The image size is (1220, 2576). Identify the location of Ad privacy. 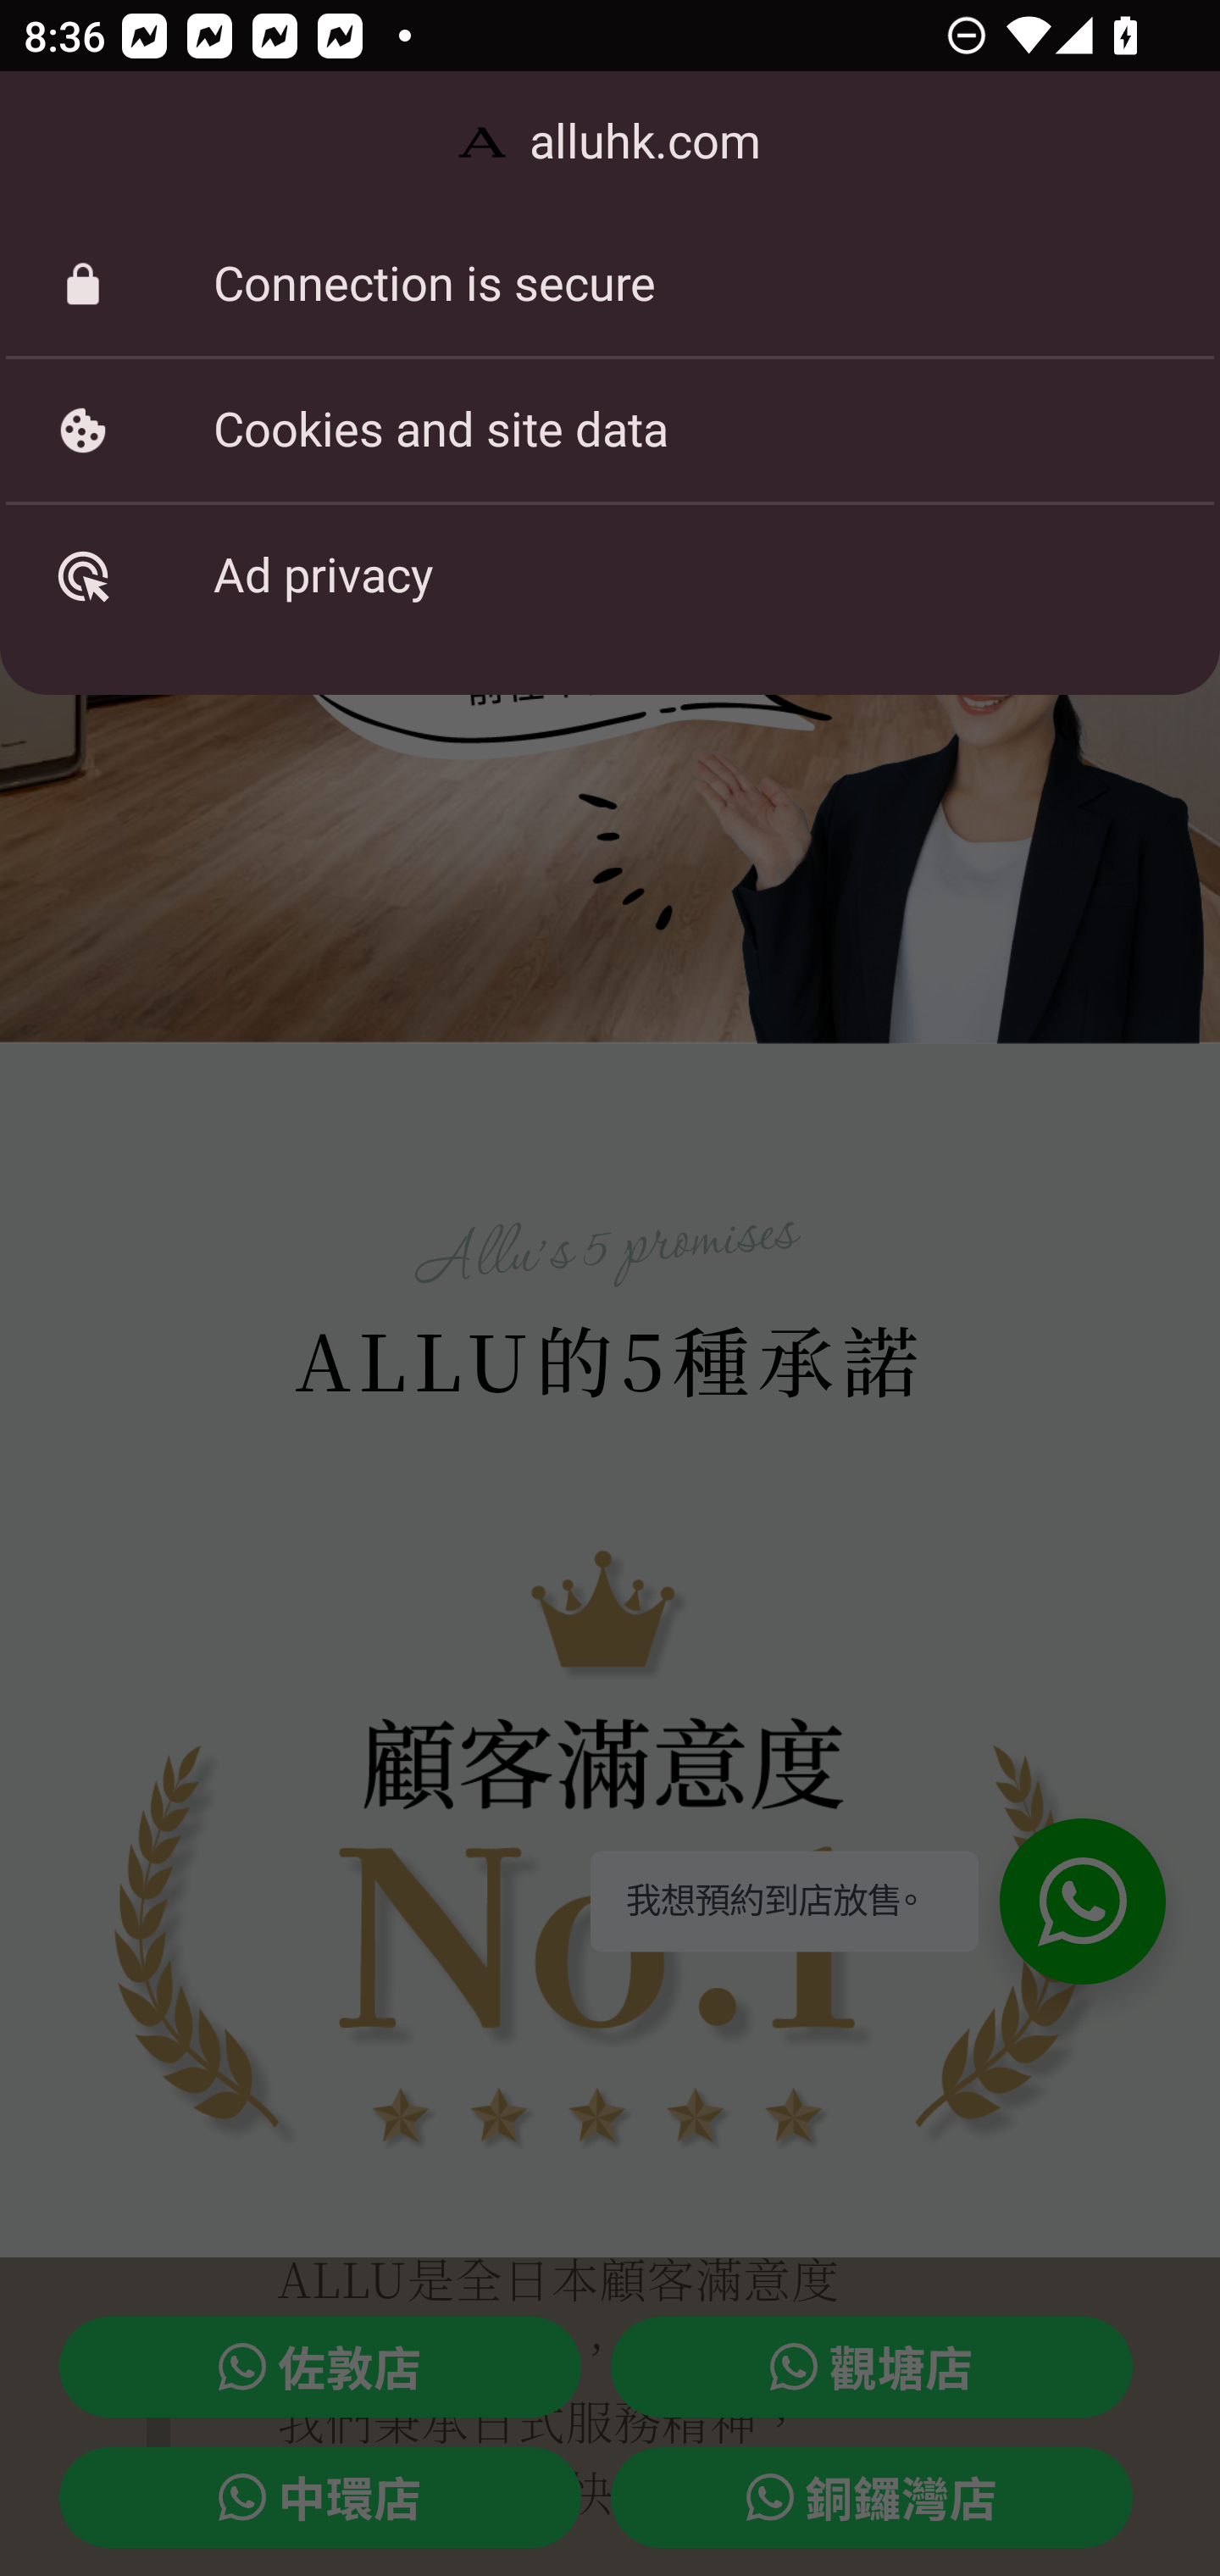
(610, 575).